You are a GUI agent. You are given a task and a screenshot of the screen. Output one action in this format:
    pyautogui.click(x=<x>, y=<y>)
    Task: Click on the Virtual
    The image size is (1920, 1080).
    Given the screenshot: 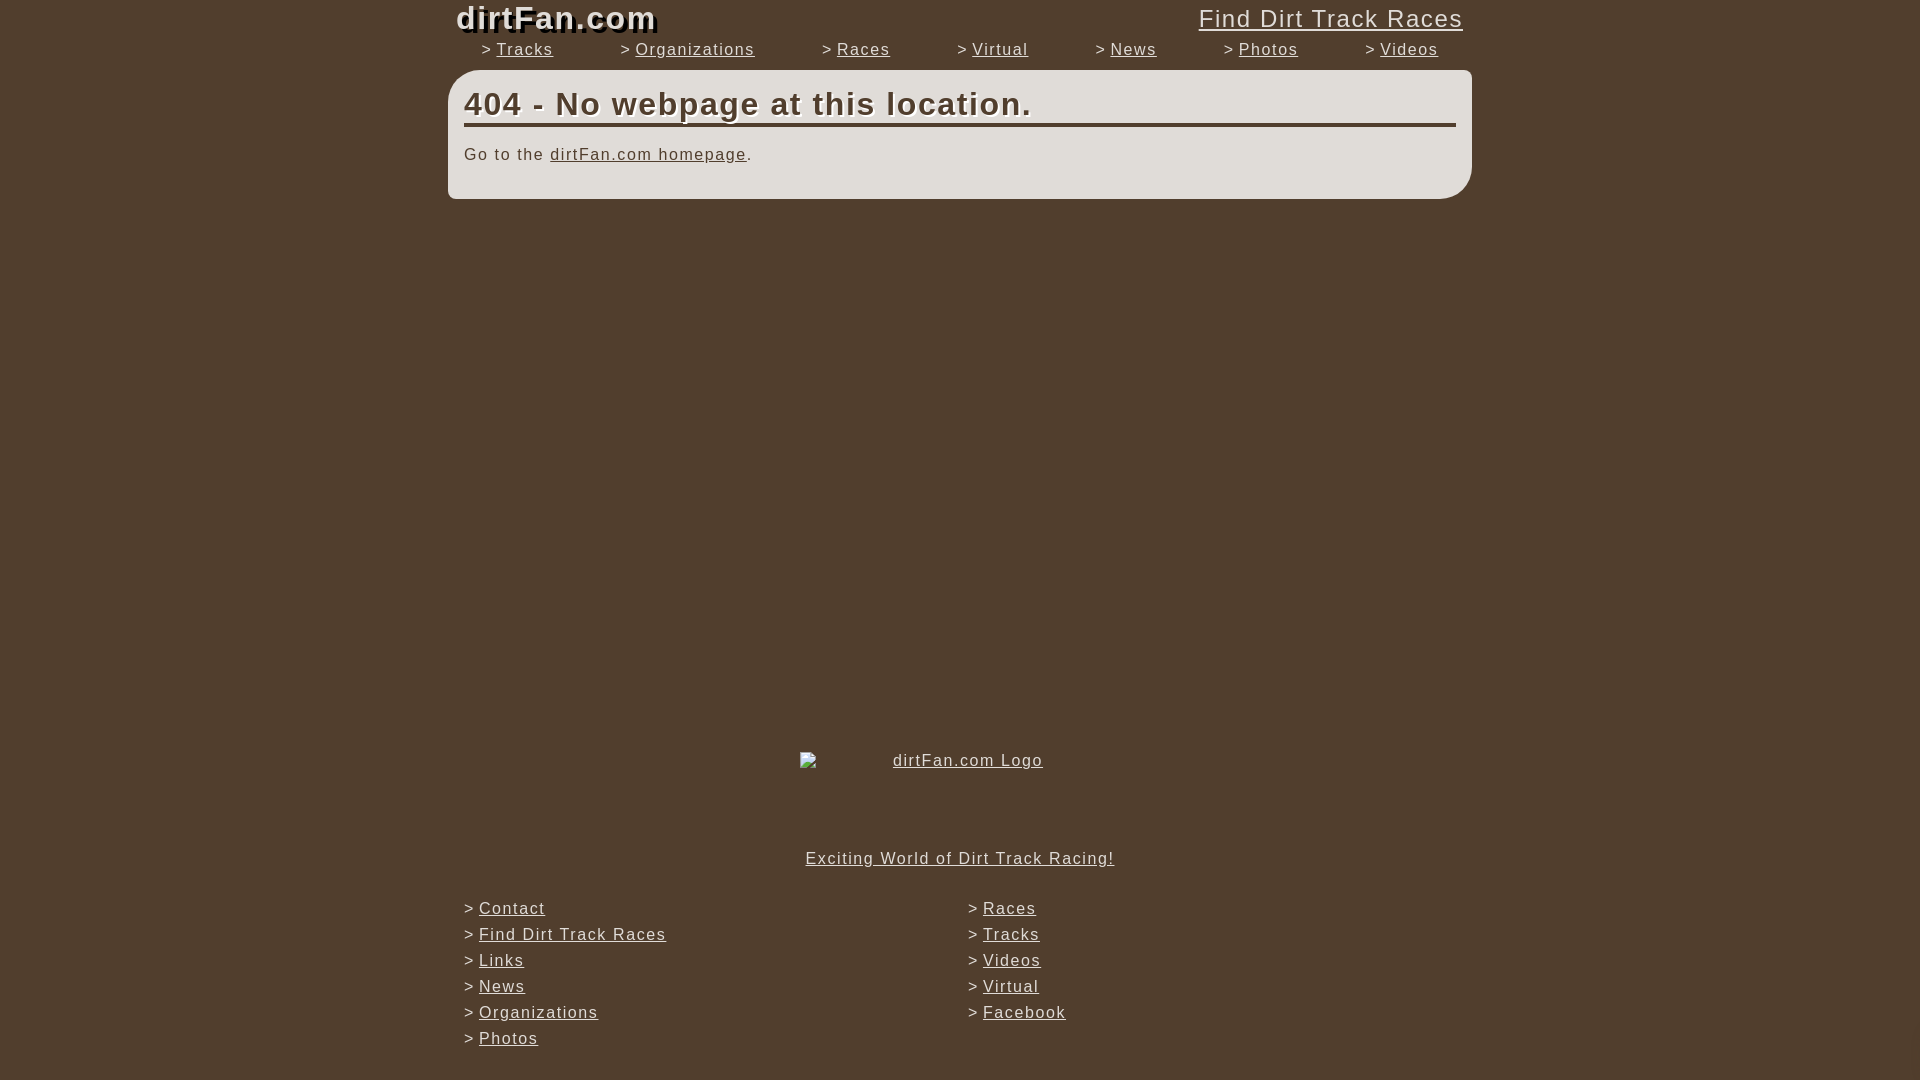 What is the action you would take?
    pyautogui.click(x=1010, y=986)
    